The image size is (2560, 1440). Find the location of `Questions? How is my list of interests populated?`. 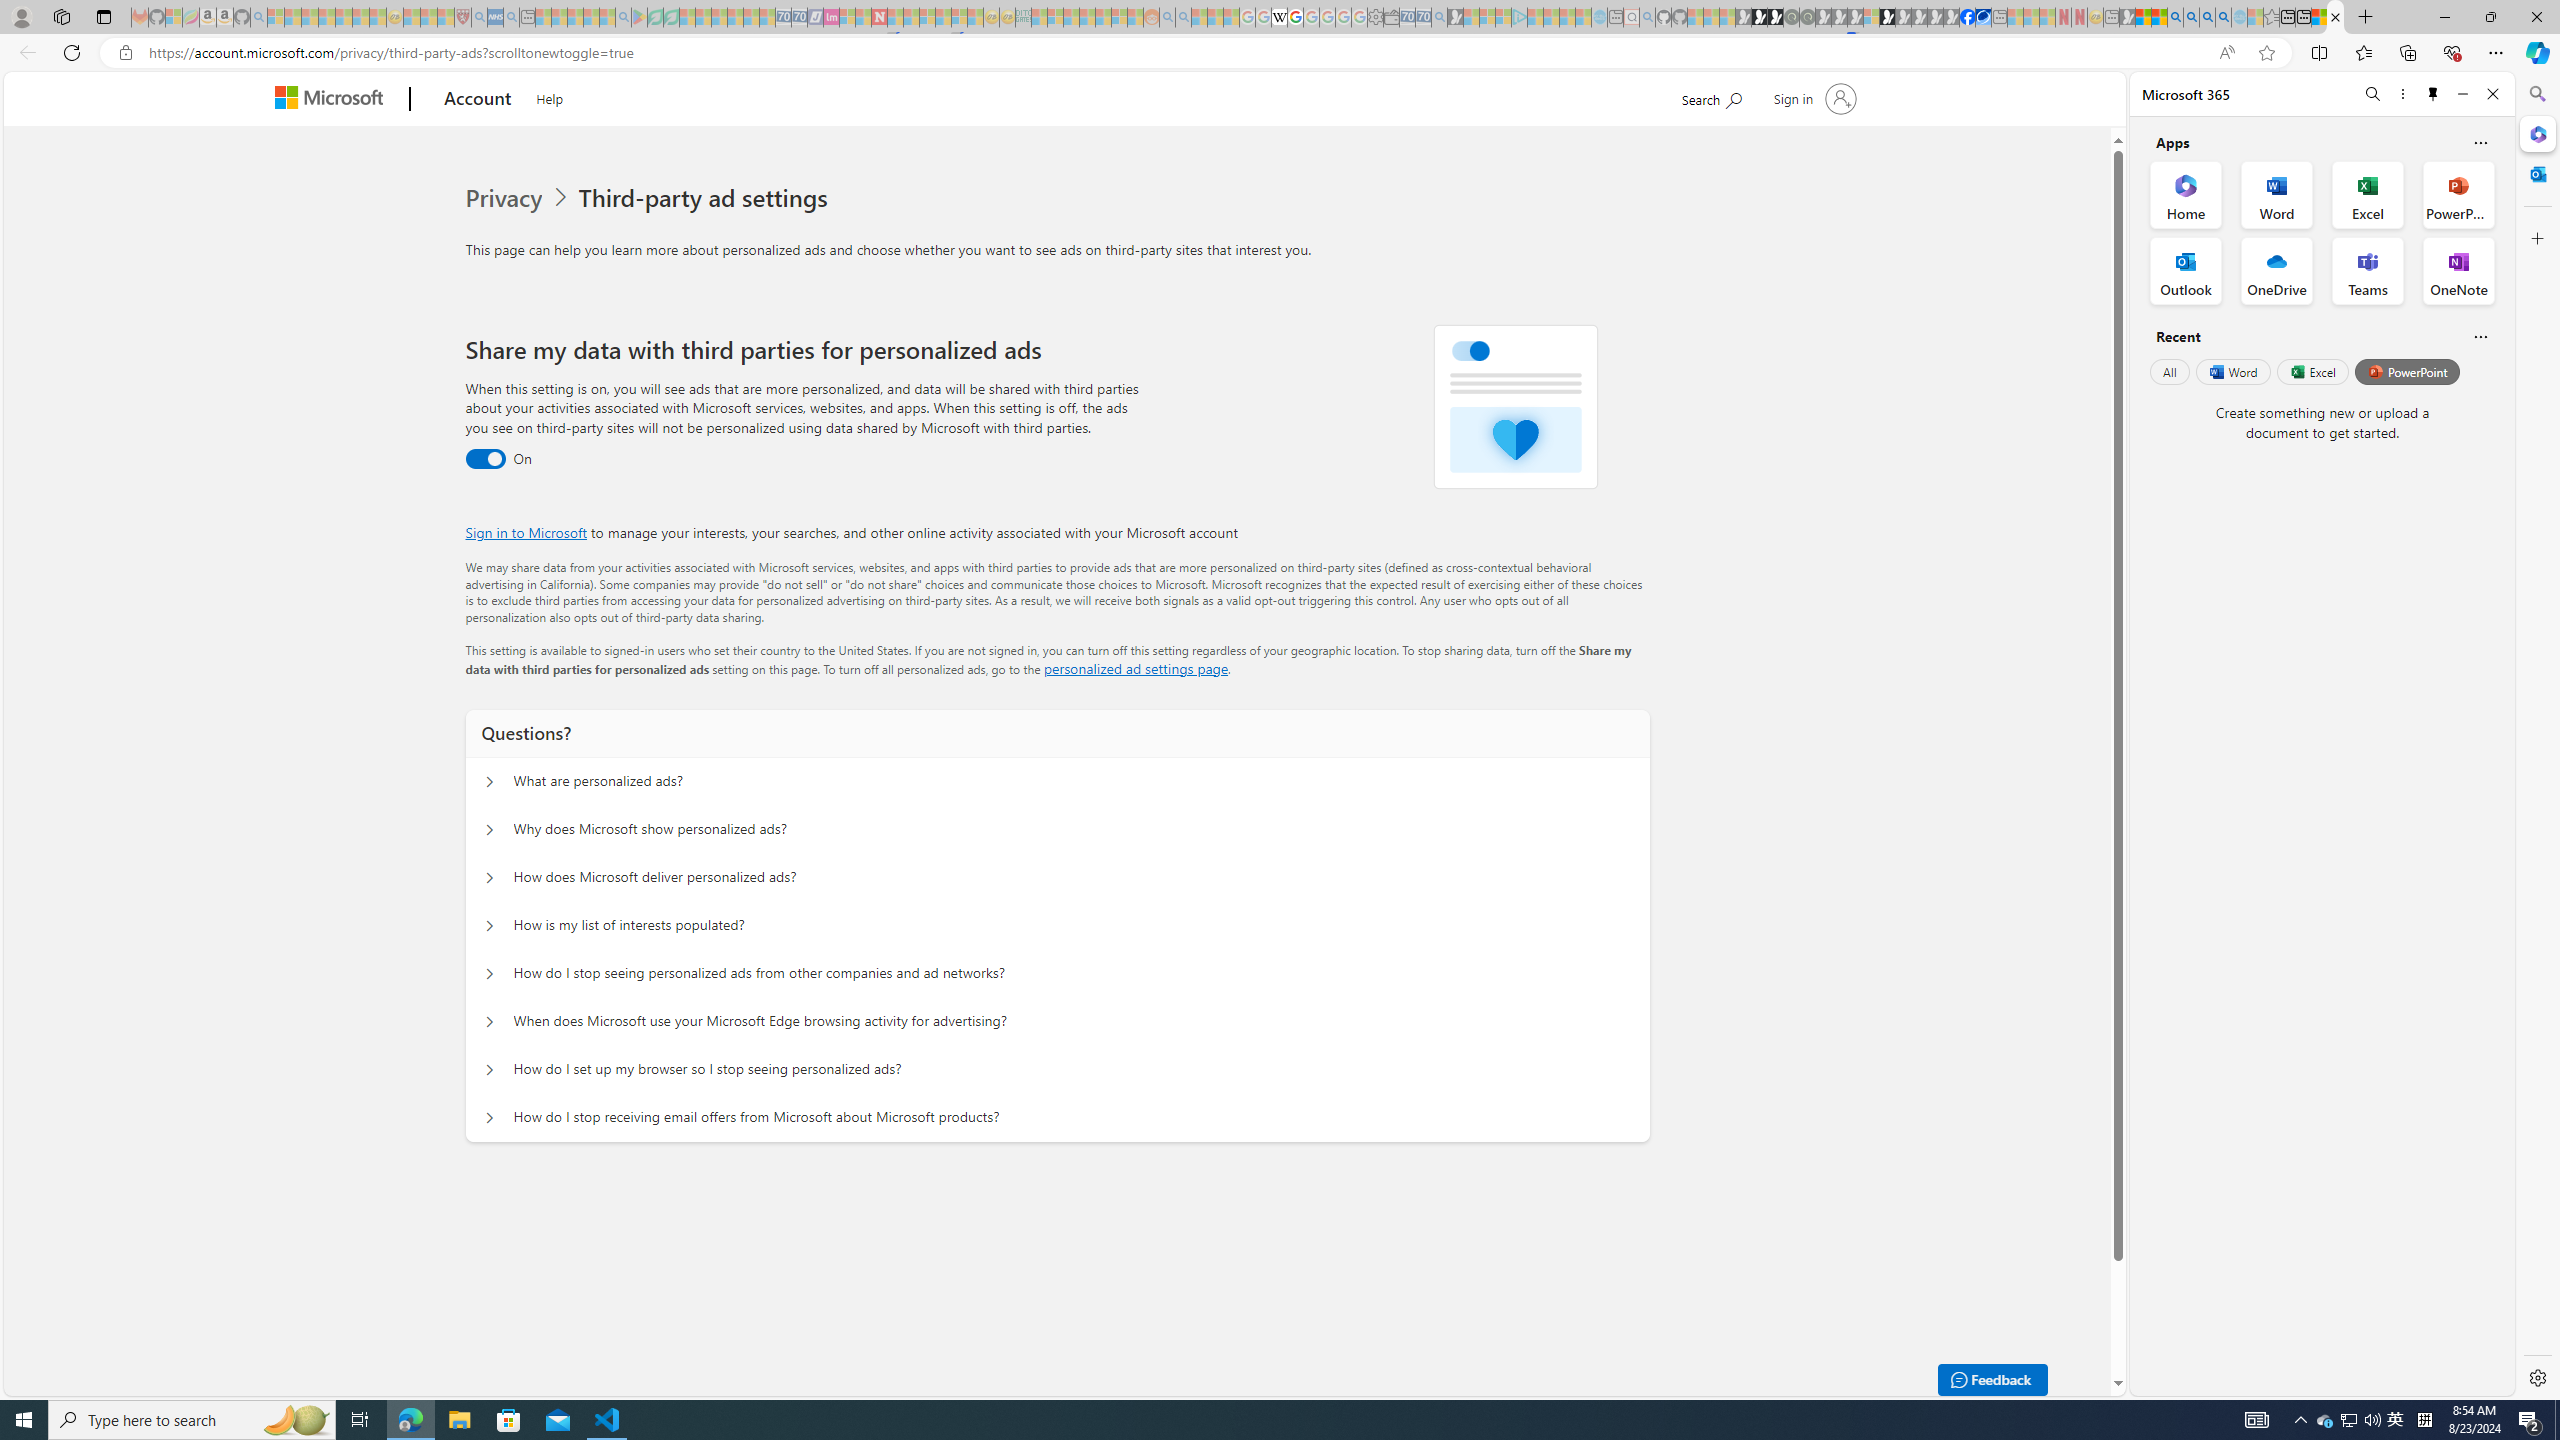

Questions? How is my list of interests populated? is located at coordinates (490, 926).